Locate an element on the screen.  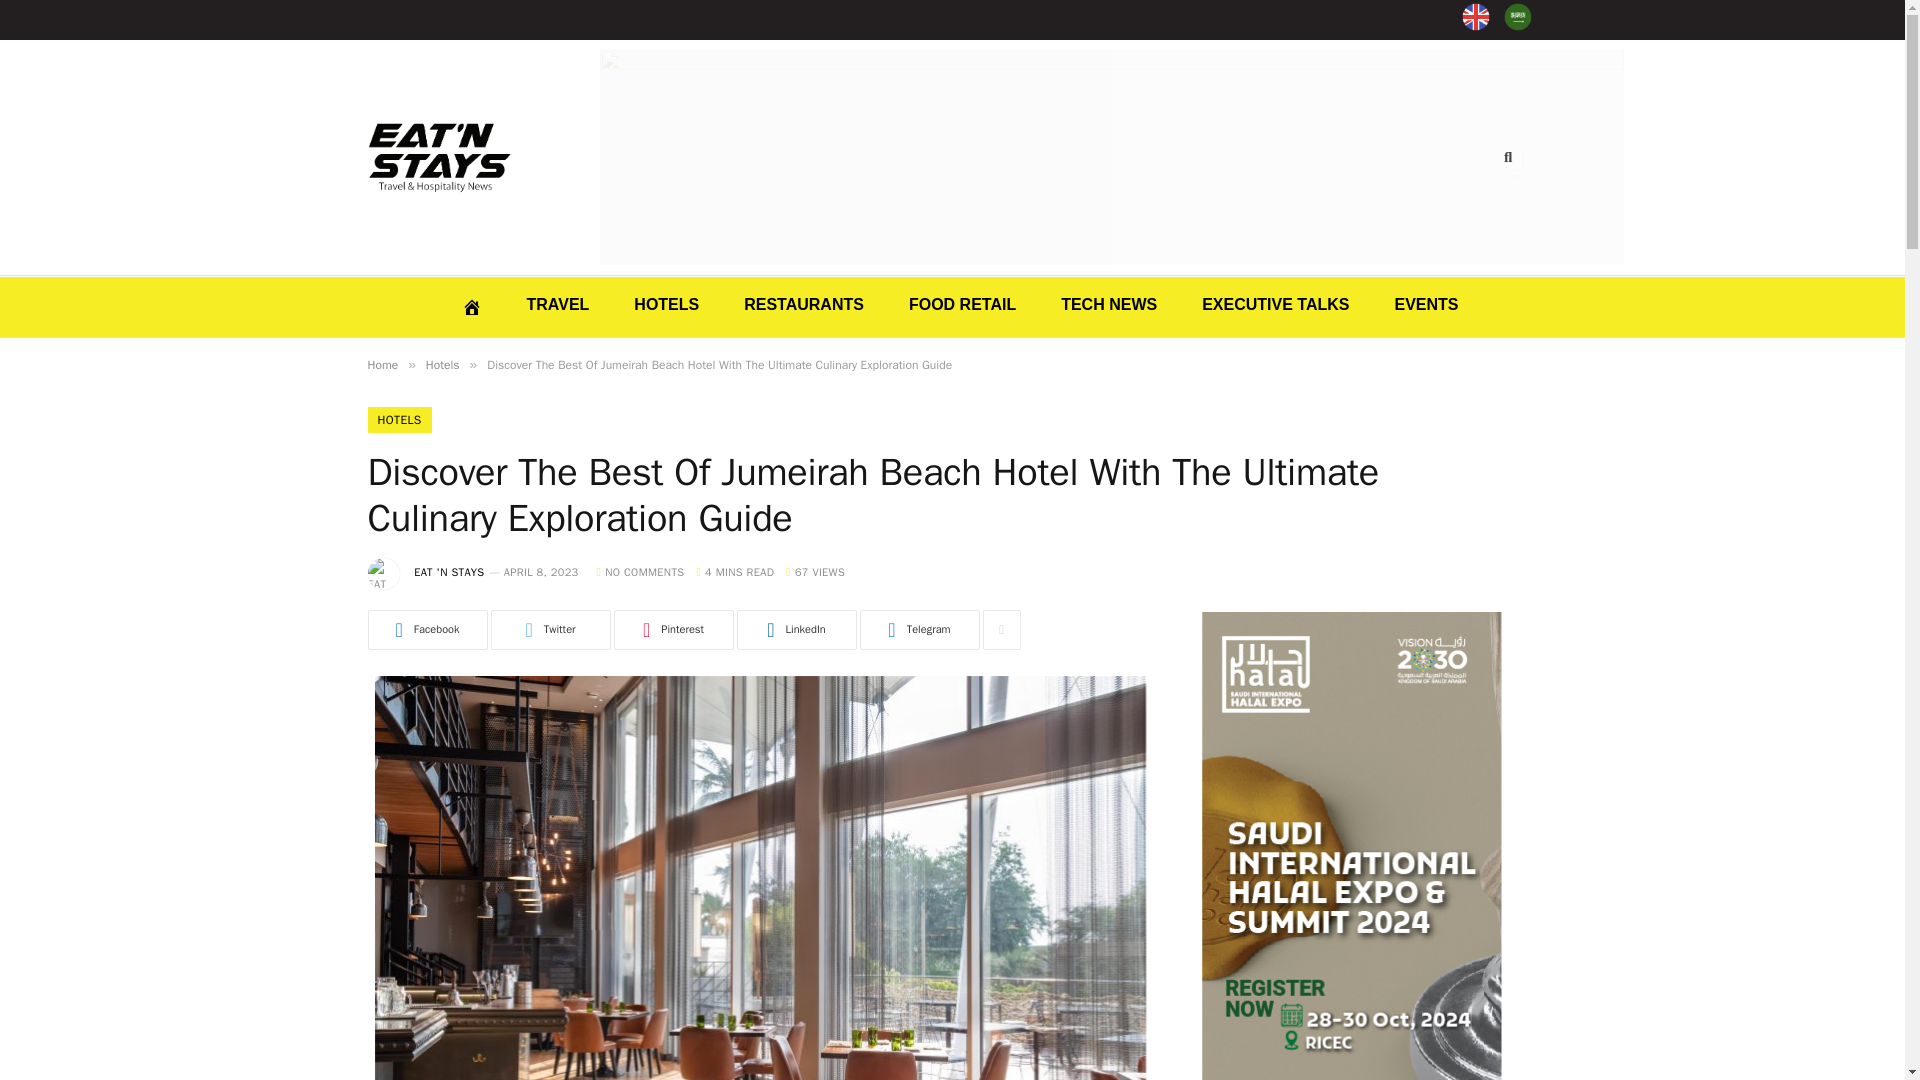
Posts by Eat 'N Stays is located at coordinates (448, 571).